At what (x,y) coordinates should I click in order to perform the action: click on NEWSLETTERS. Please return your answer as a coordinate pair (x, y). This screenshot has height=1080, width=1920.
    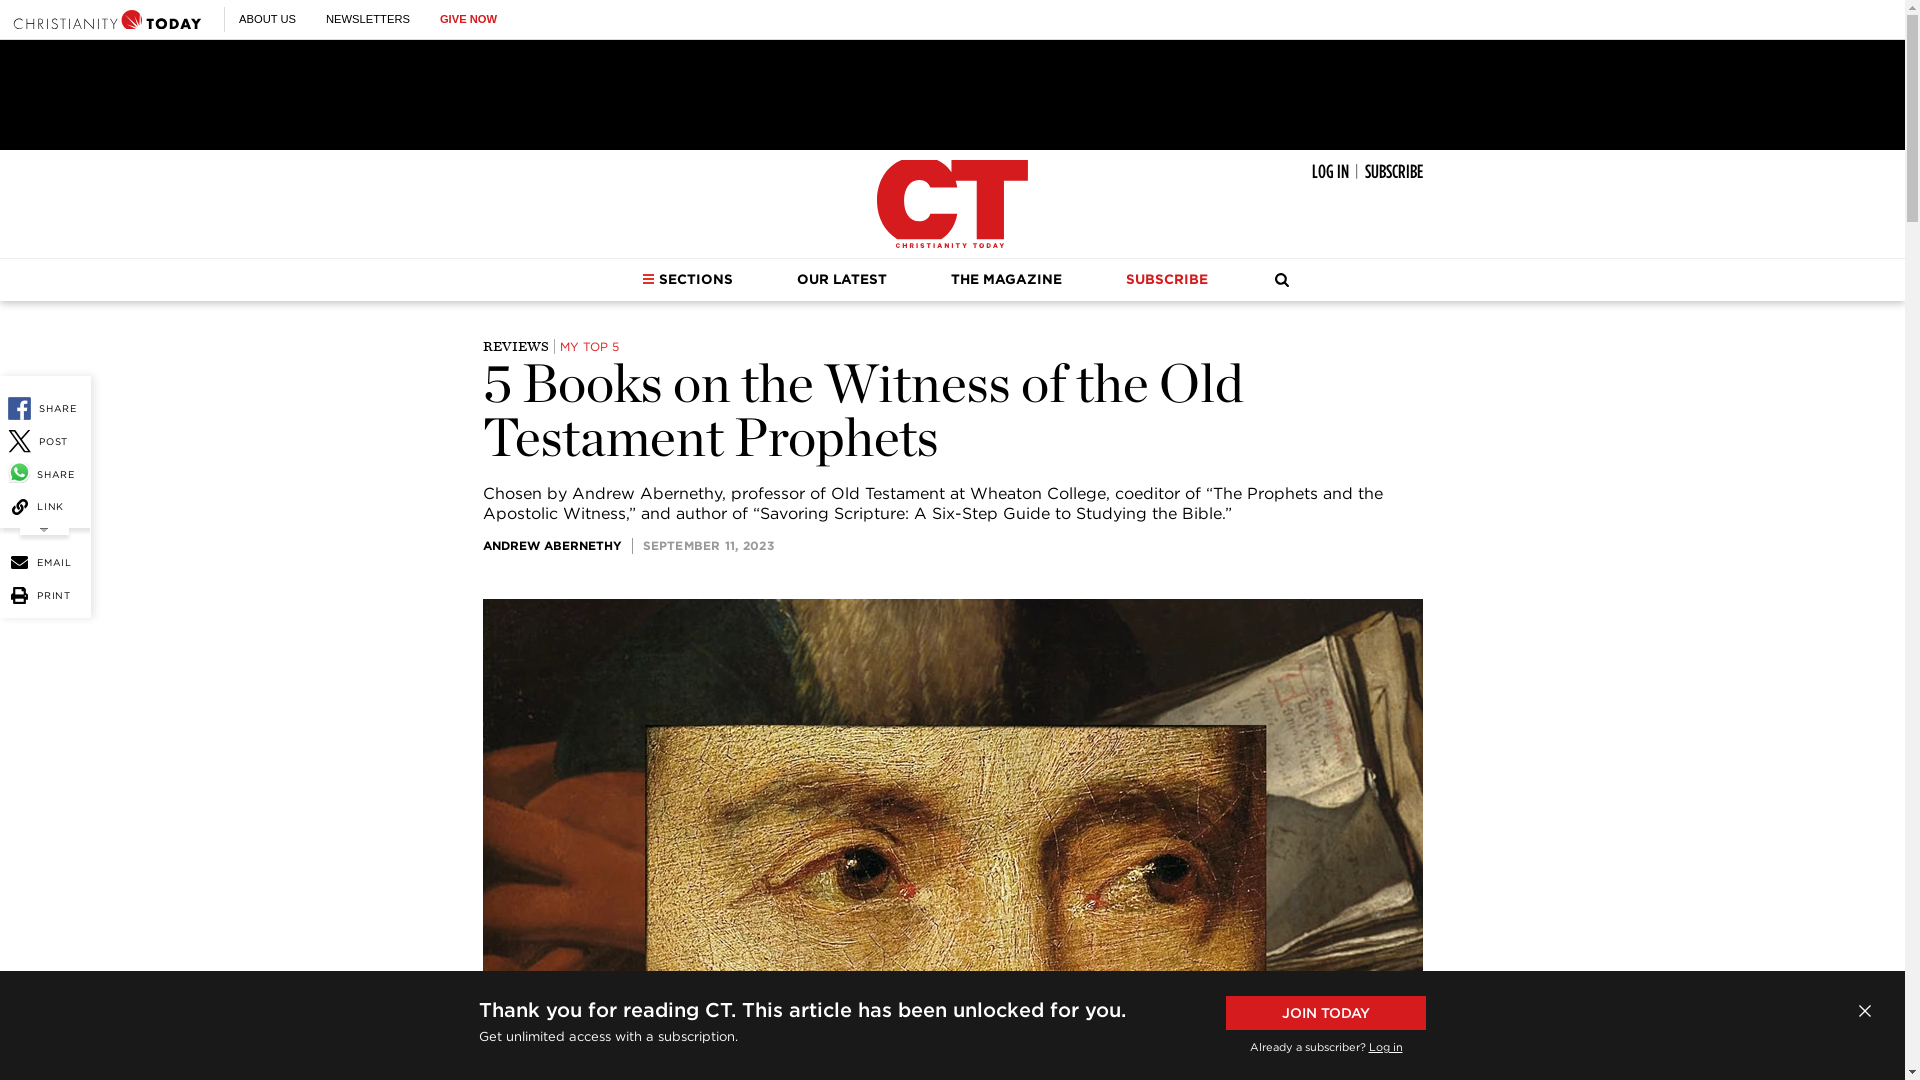
    Looking at the image, I should click on (368, 19).